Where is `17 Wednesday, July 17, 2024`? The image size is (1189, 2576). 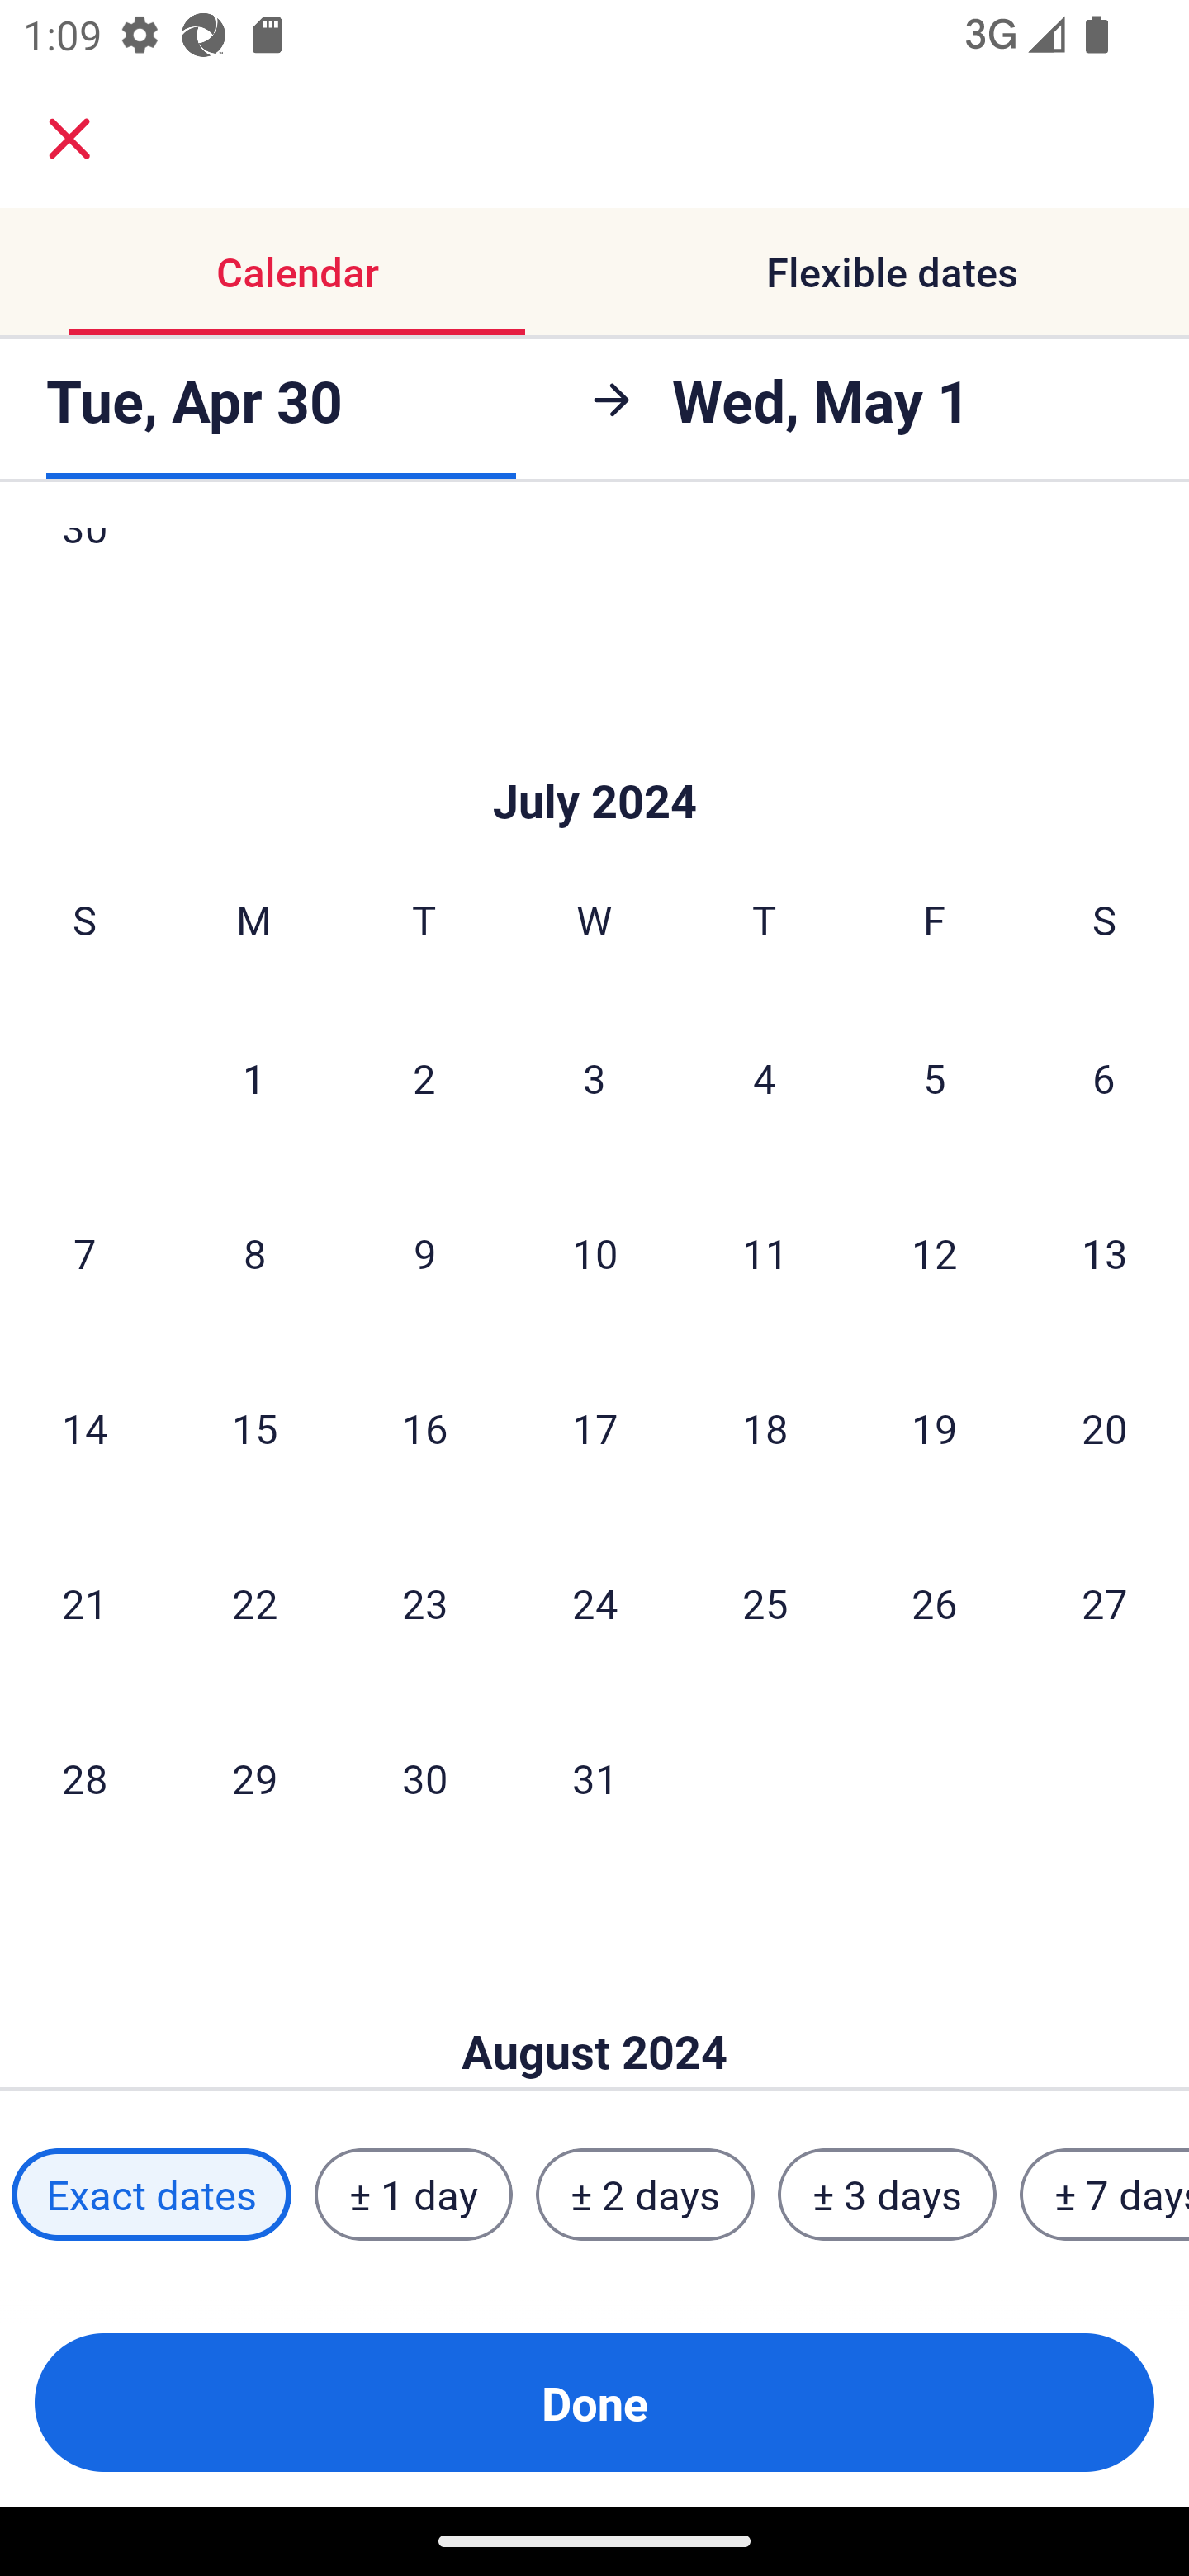 17 Wednesday, July 17, 2024 is located at coordinates (594, 1427).